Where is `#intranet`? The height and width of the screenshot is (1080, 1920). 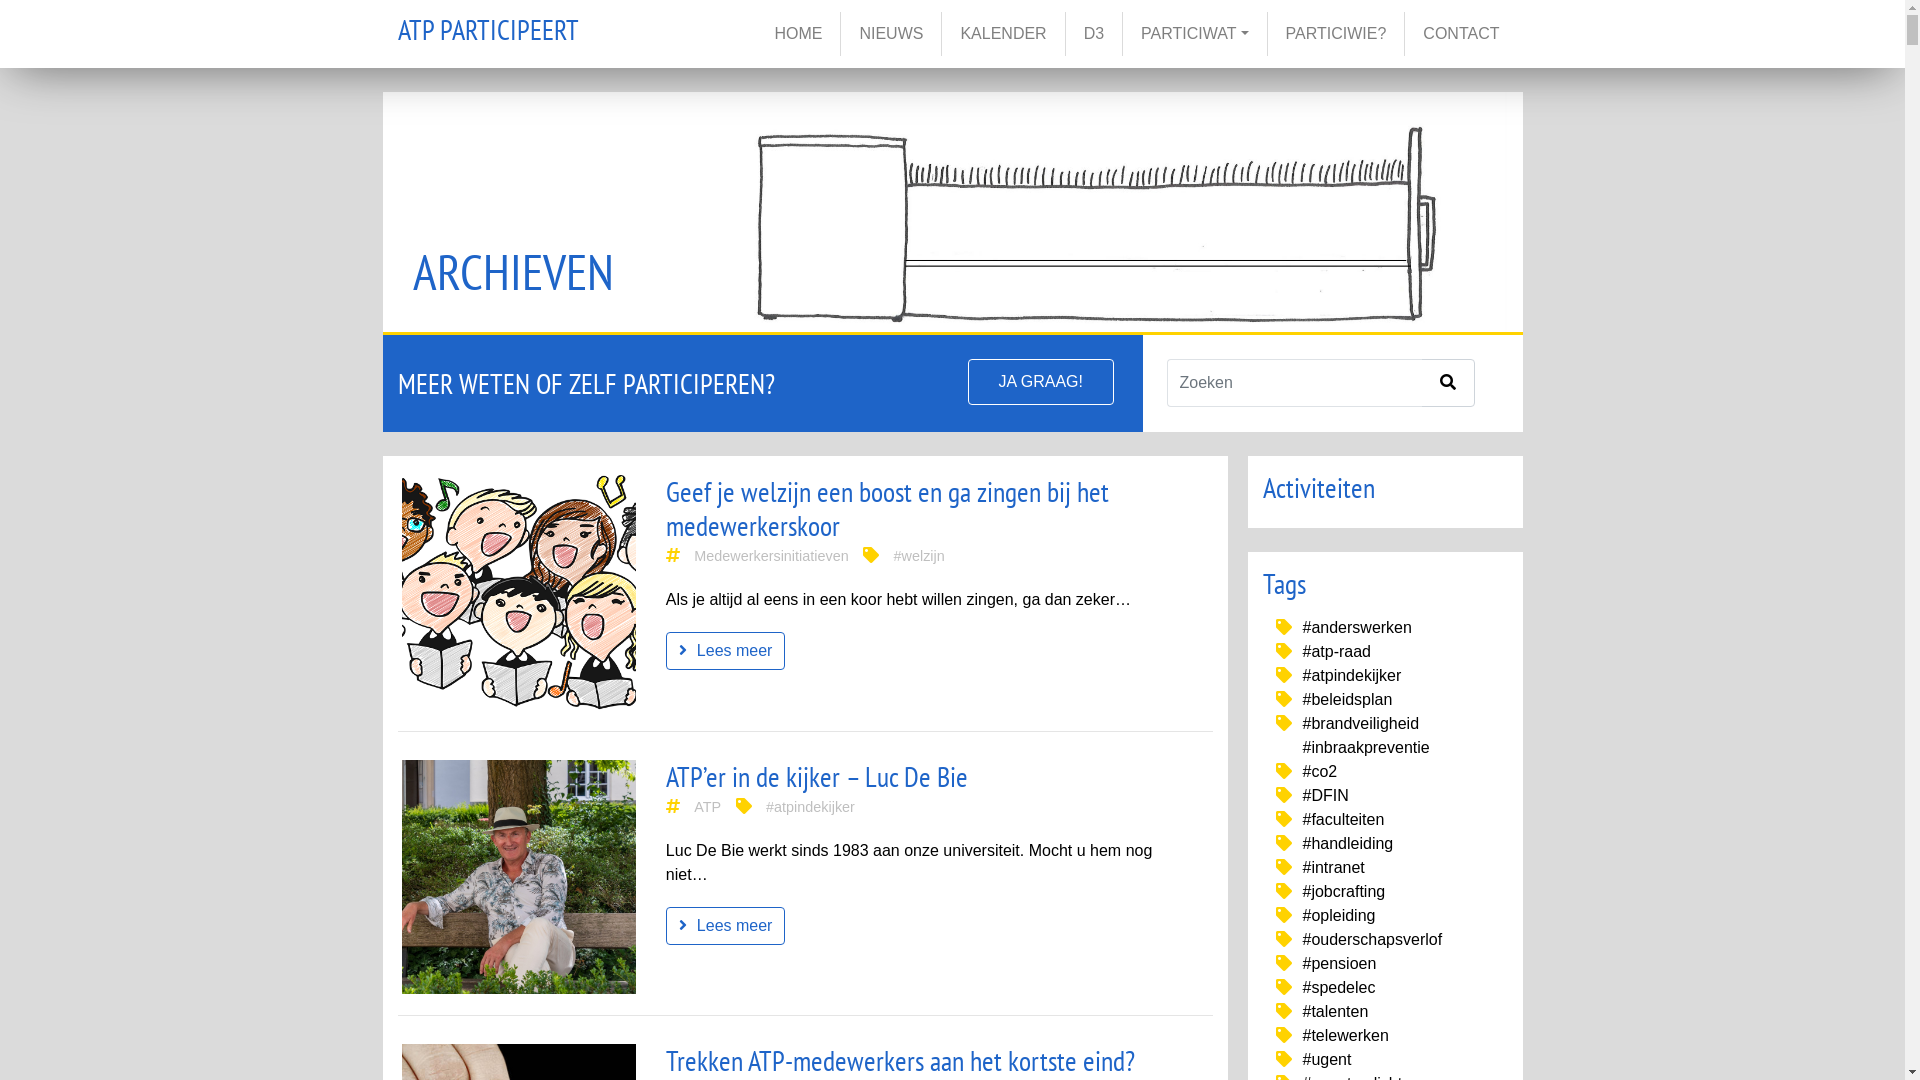 #intranet is located at coordinates (1333, 868).